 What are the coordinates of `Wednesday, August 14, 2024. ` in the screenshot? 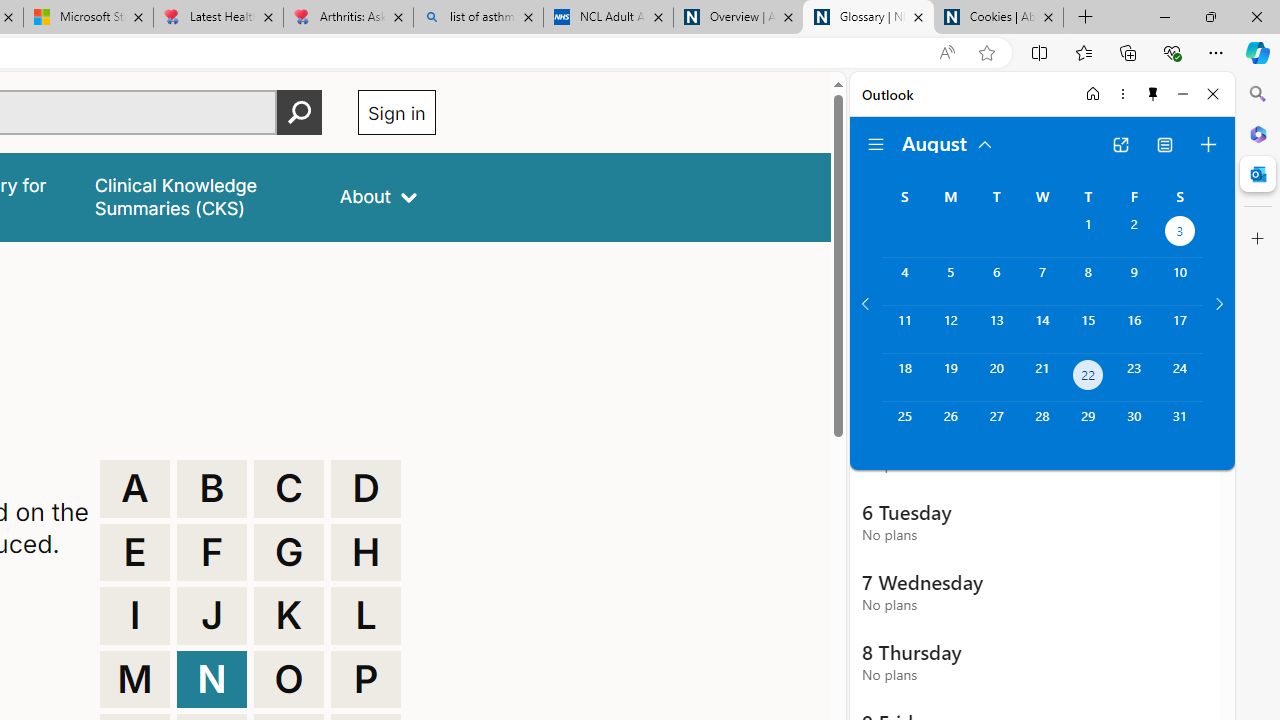 It's located at (1042, 329).